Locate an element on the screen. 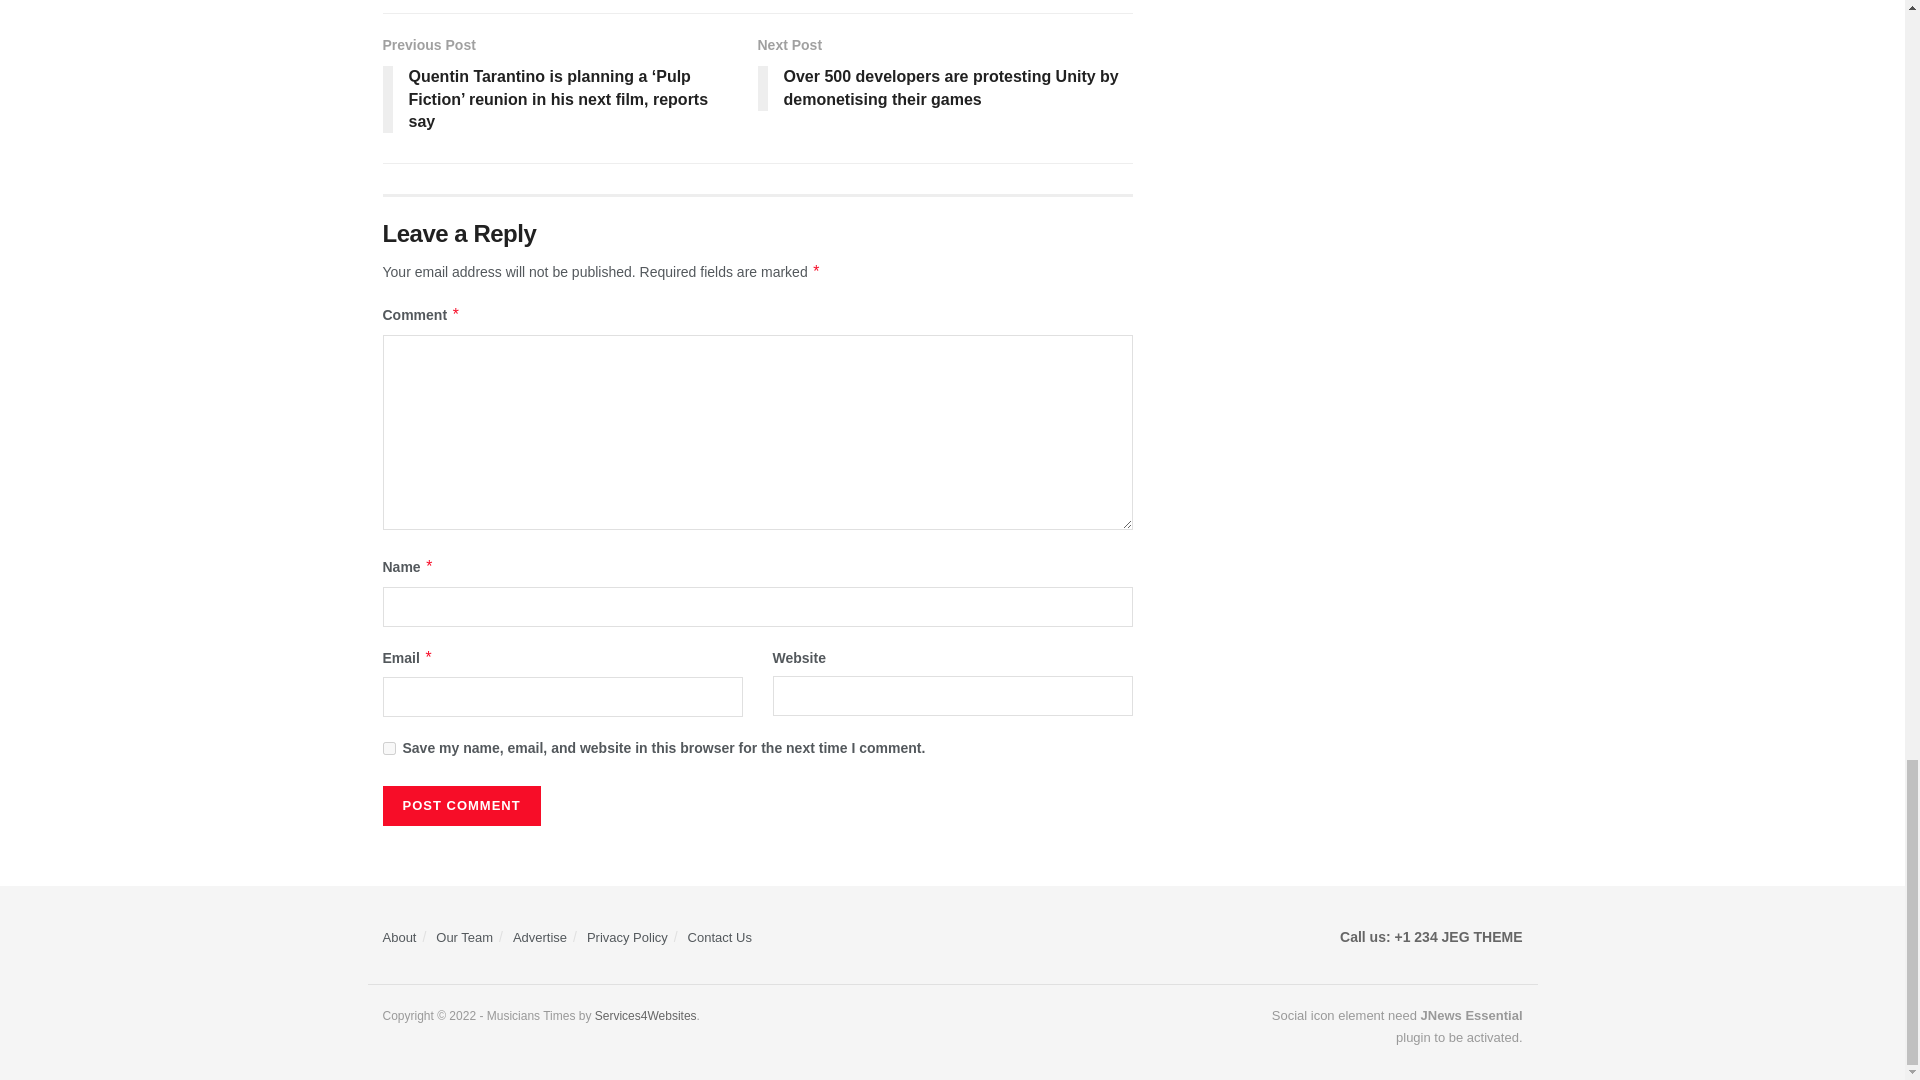  Post Comment is located at coordinates (460, 806).